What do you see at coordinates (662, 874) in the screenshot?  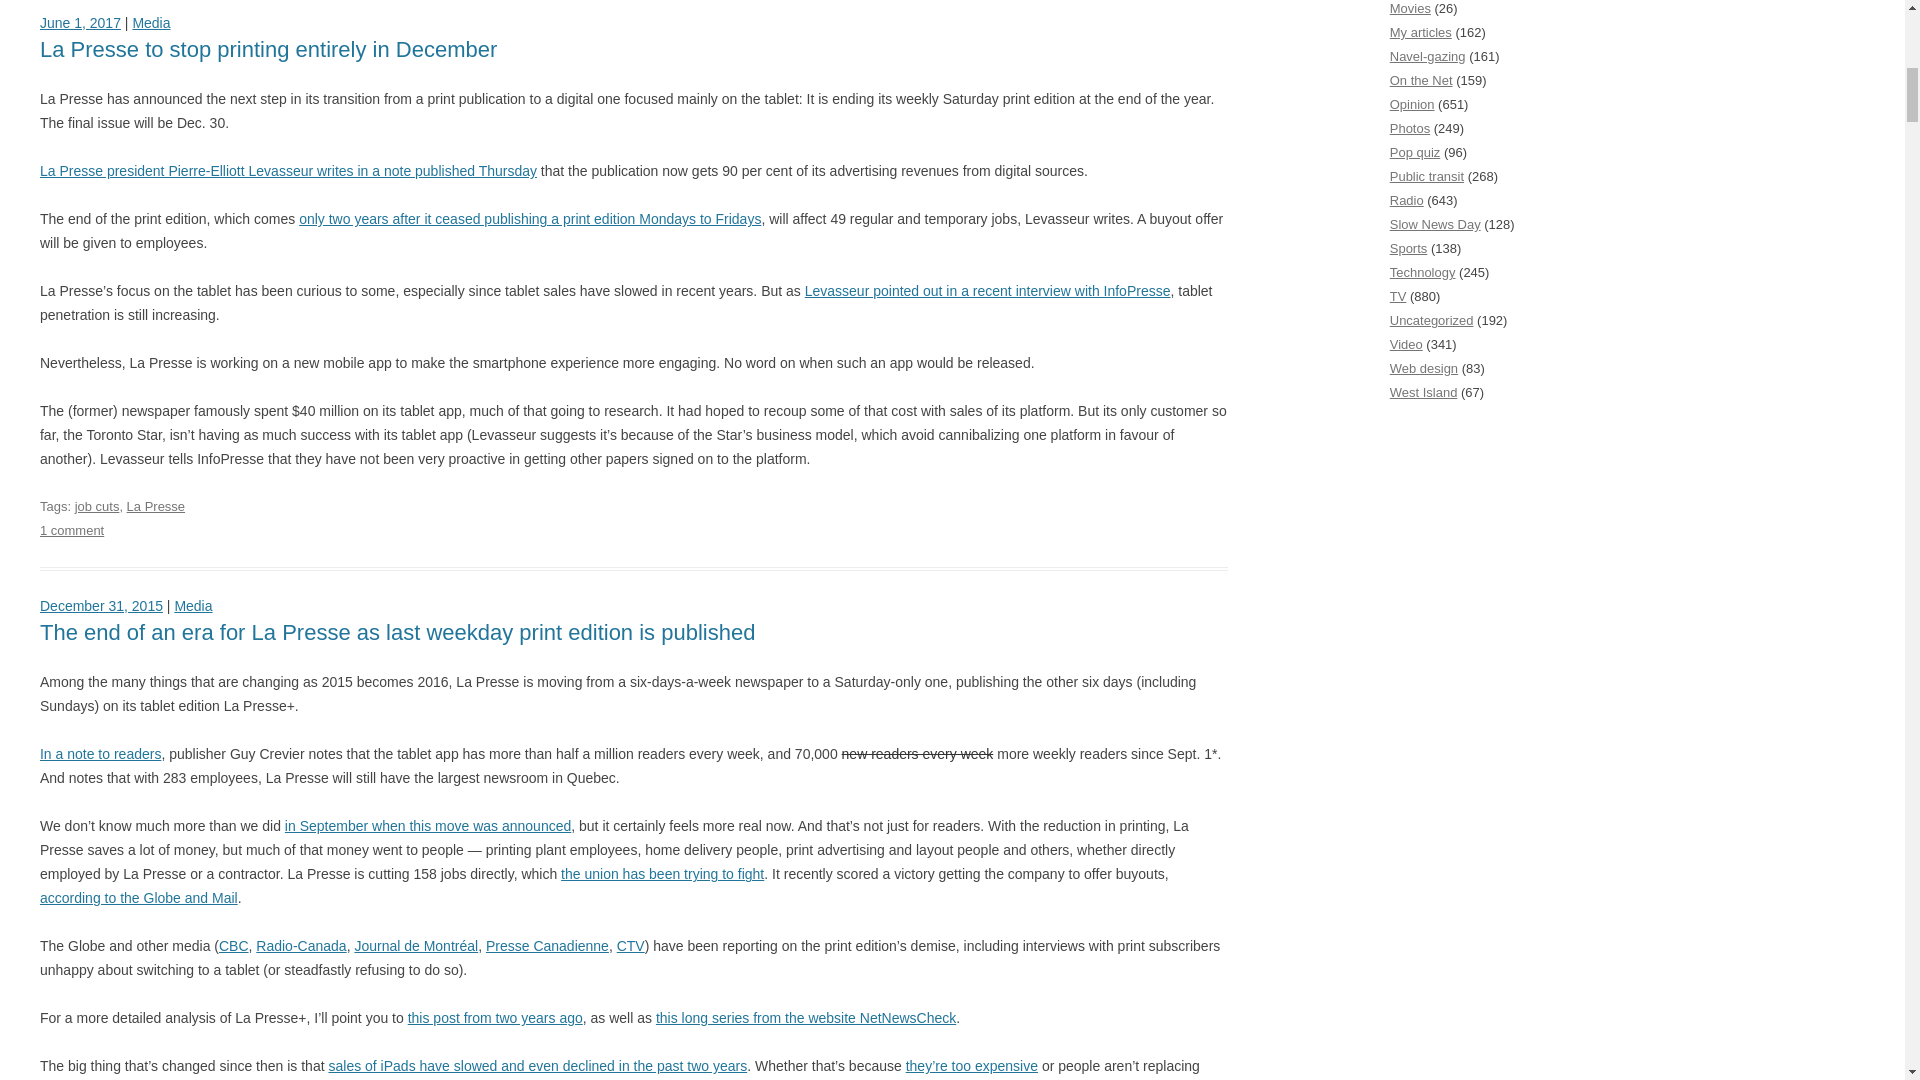 I see `the union has been trying to fight` at bounding box center [662, 874].